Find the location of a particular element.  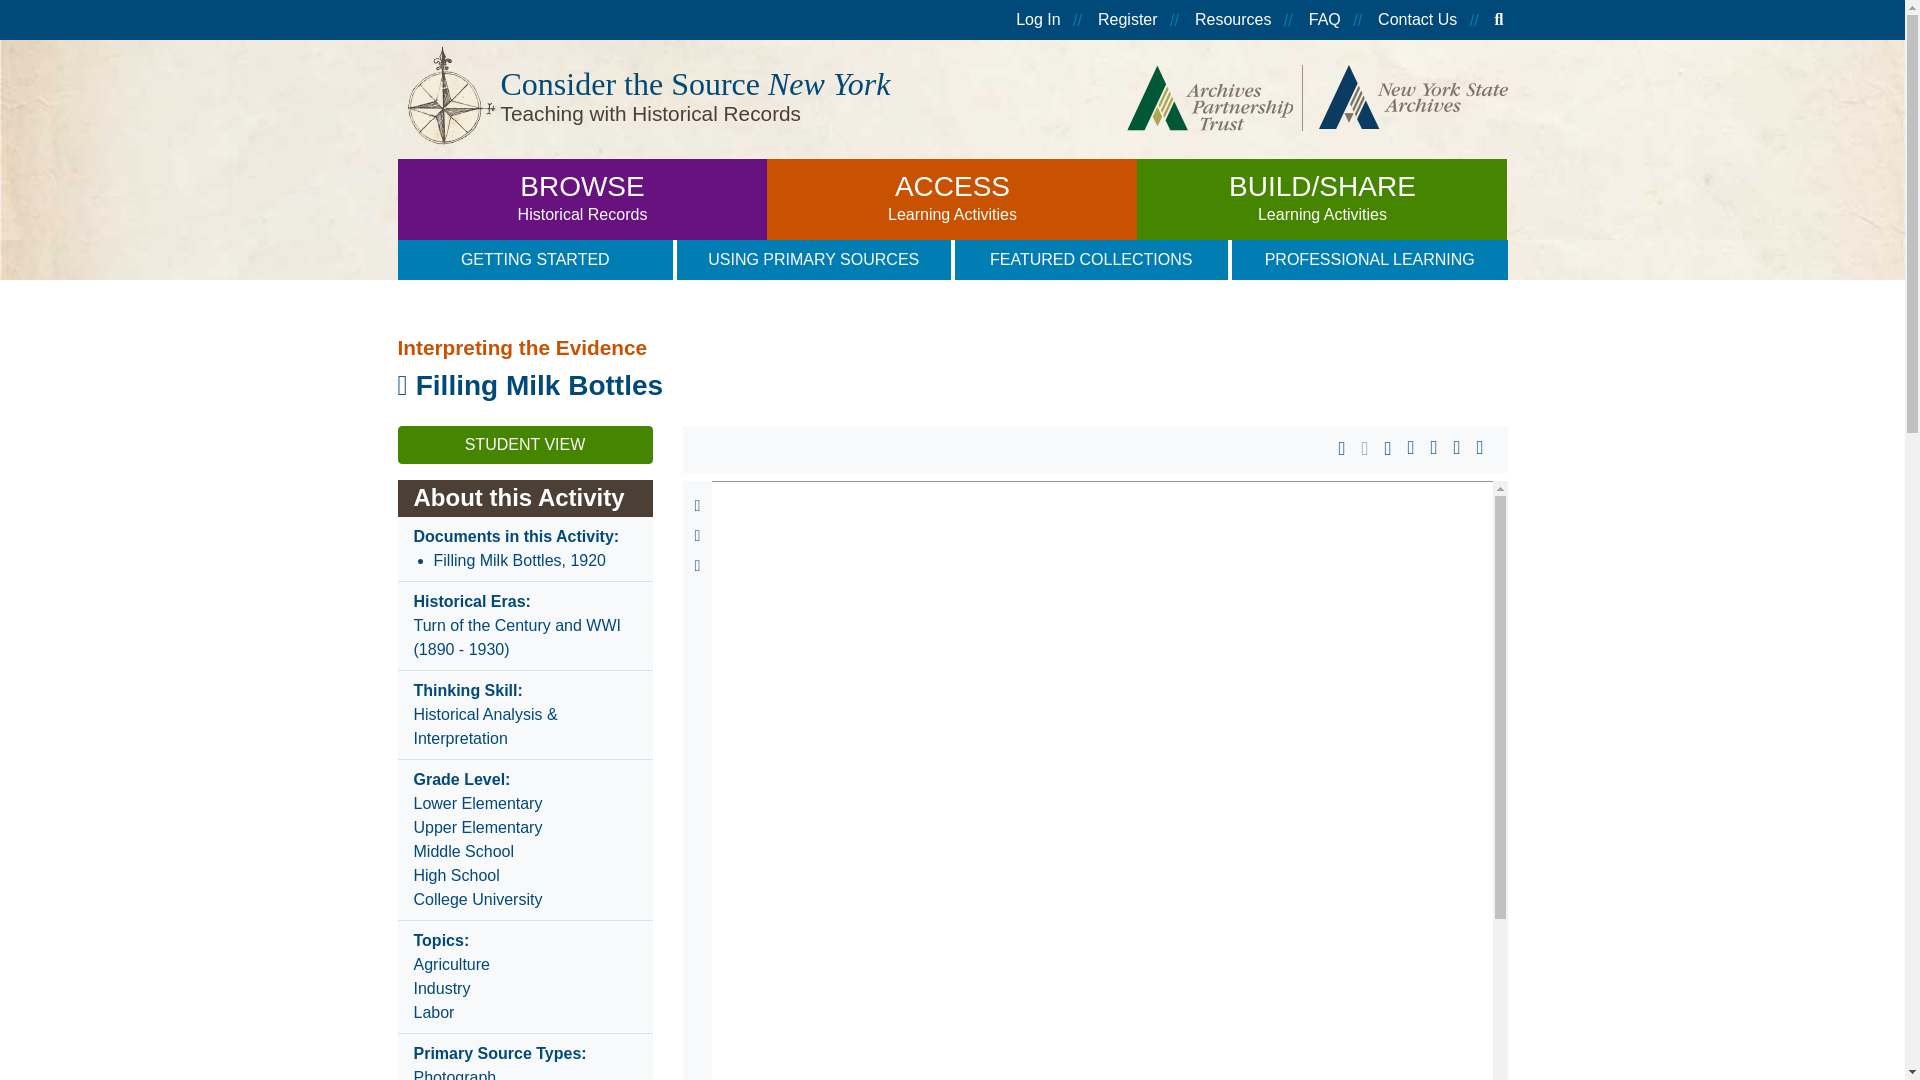

Register is located at coordinates (1418, 20).